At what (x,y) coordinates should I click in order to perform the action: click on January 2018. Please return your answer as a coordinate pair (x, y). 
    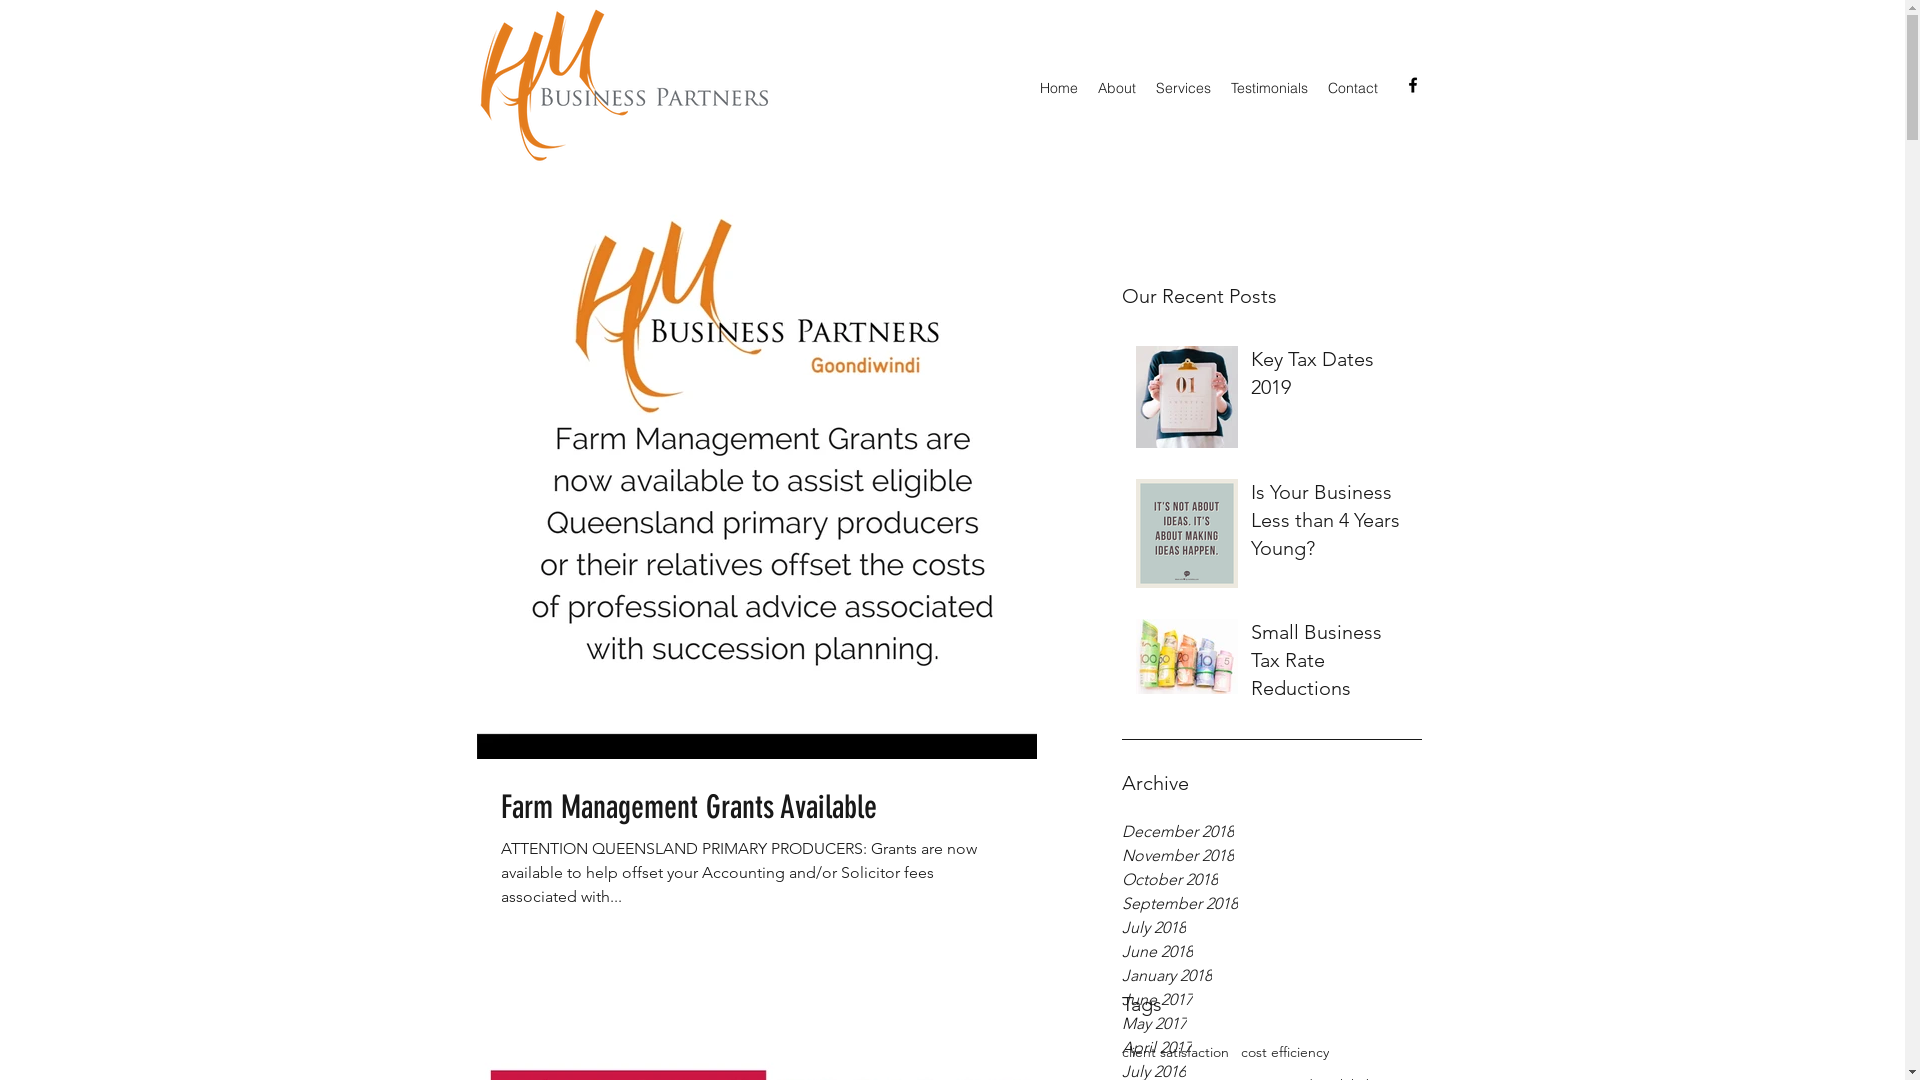
    Looking at the image, I should click on (1272, 976).